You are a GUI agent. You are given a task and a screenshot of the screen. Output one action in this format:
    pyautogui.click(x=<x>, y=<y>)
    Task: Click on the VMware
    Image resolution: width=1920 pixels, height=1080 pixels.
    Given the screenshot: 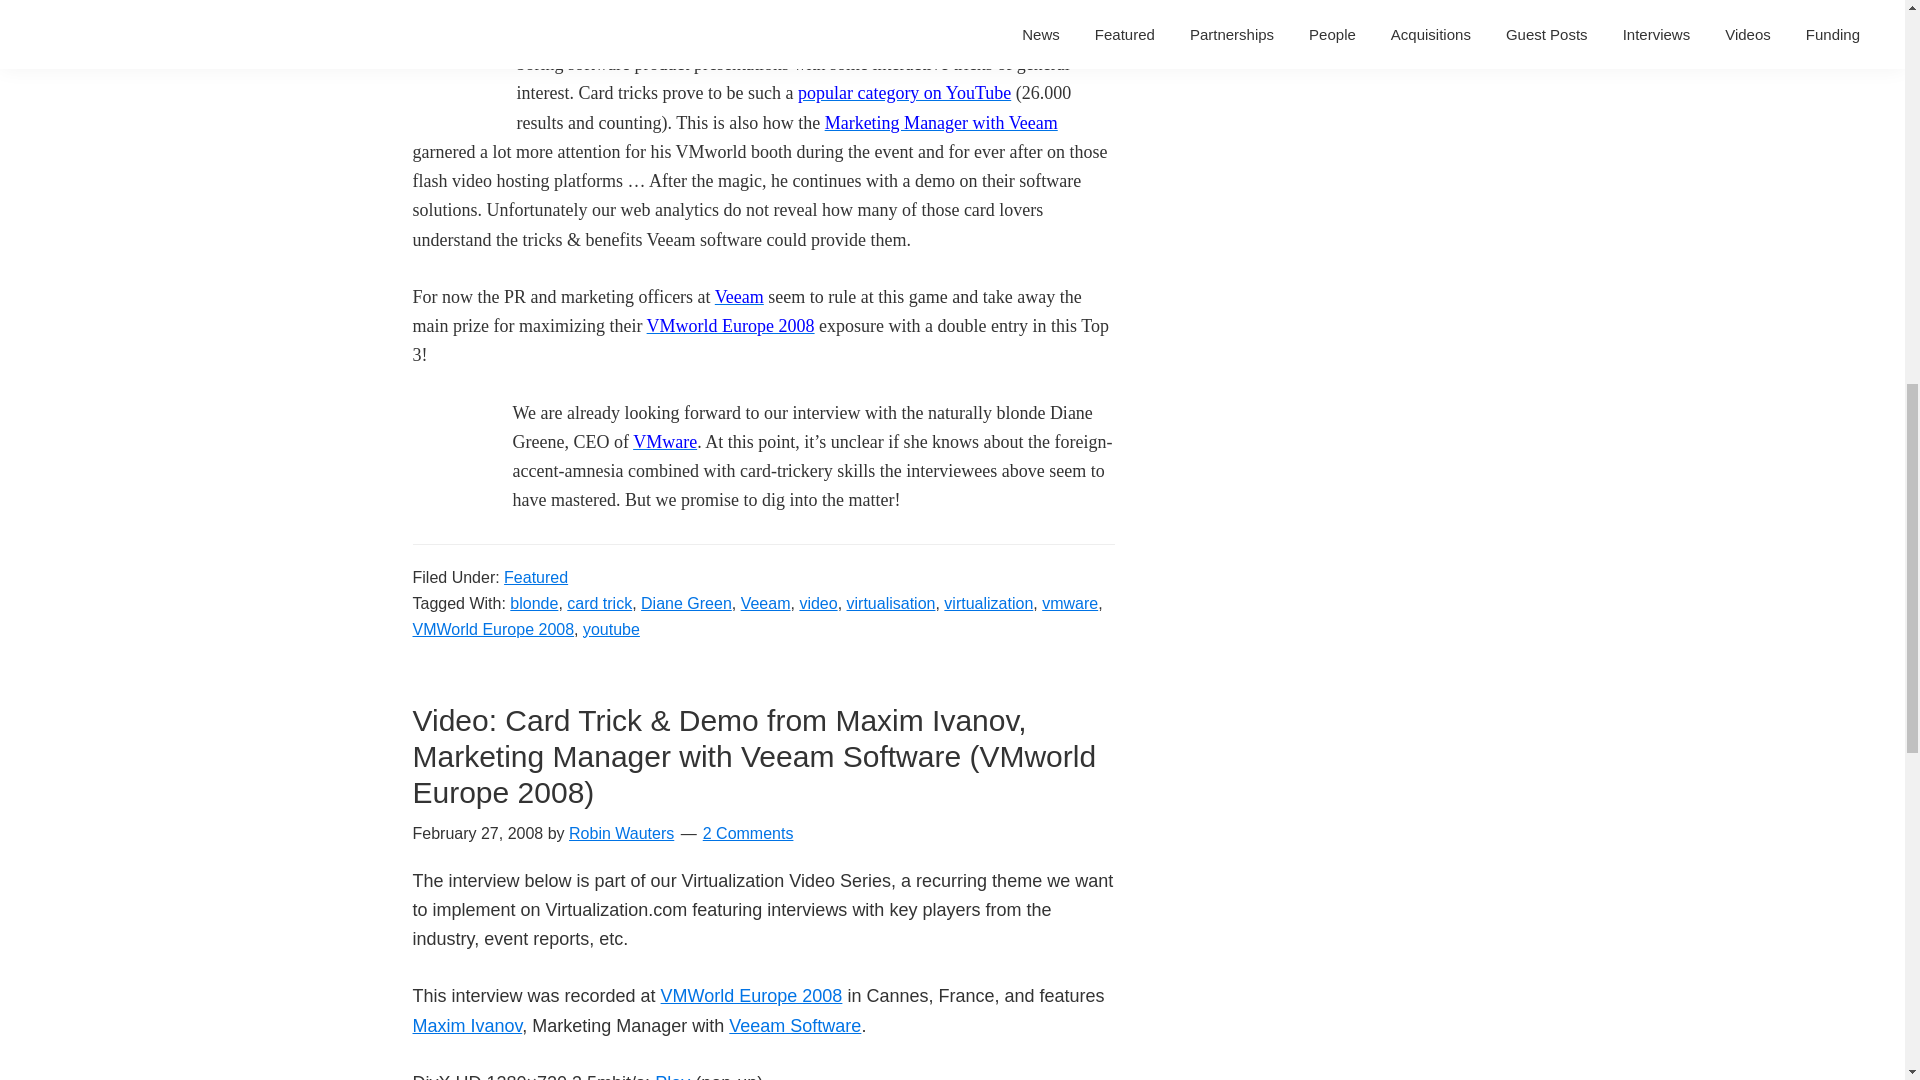 What is the action you would take?
    pyautogui.click(x=664, y=442)
    